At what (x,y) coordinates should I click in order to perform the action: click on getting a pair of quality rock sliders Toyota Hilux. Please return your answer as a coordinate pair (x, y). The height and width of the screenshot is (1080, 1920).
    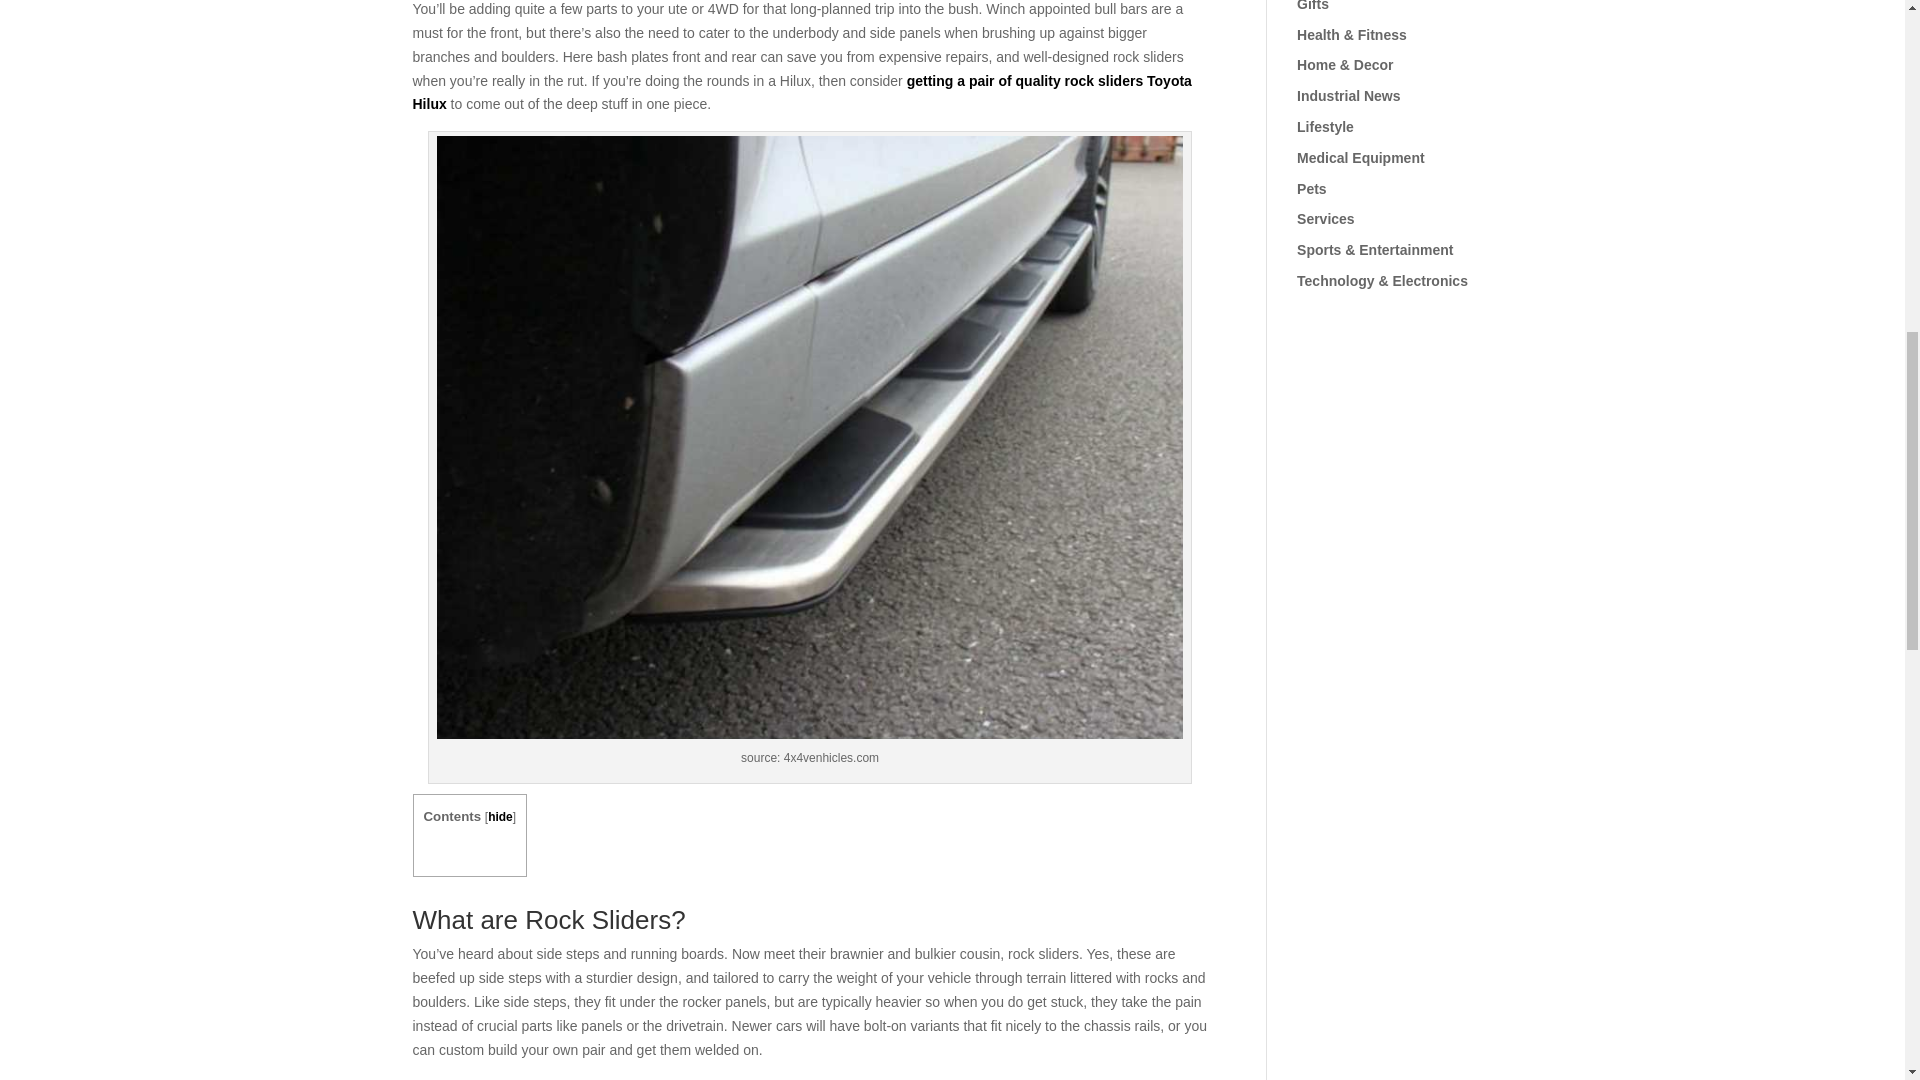
    Looking at the image, I should click on (801, 93).